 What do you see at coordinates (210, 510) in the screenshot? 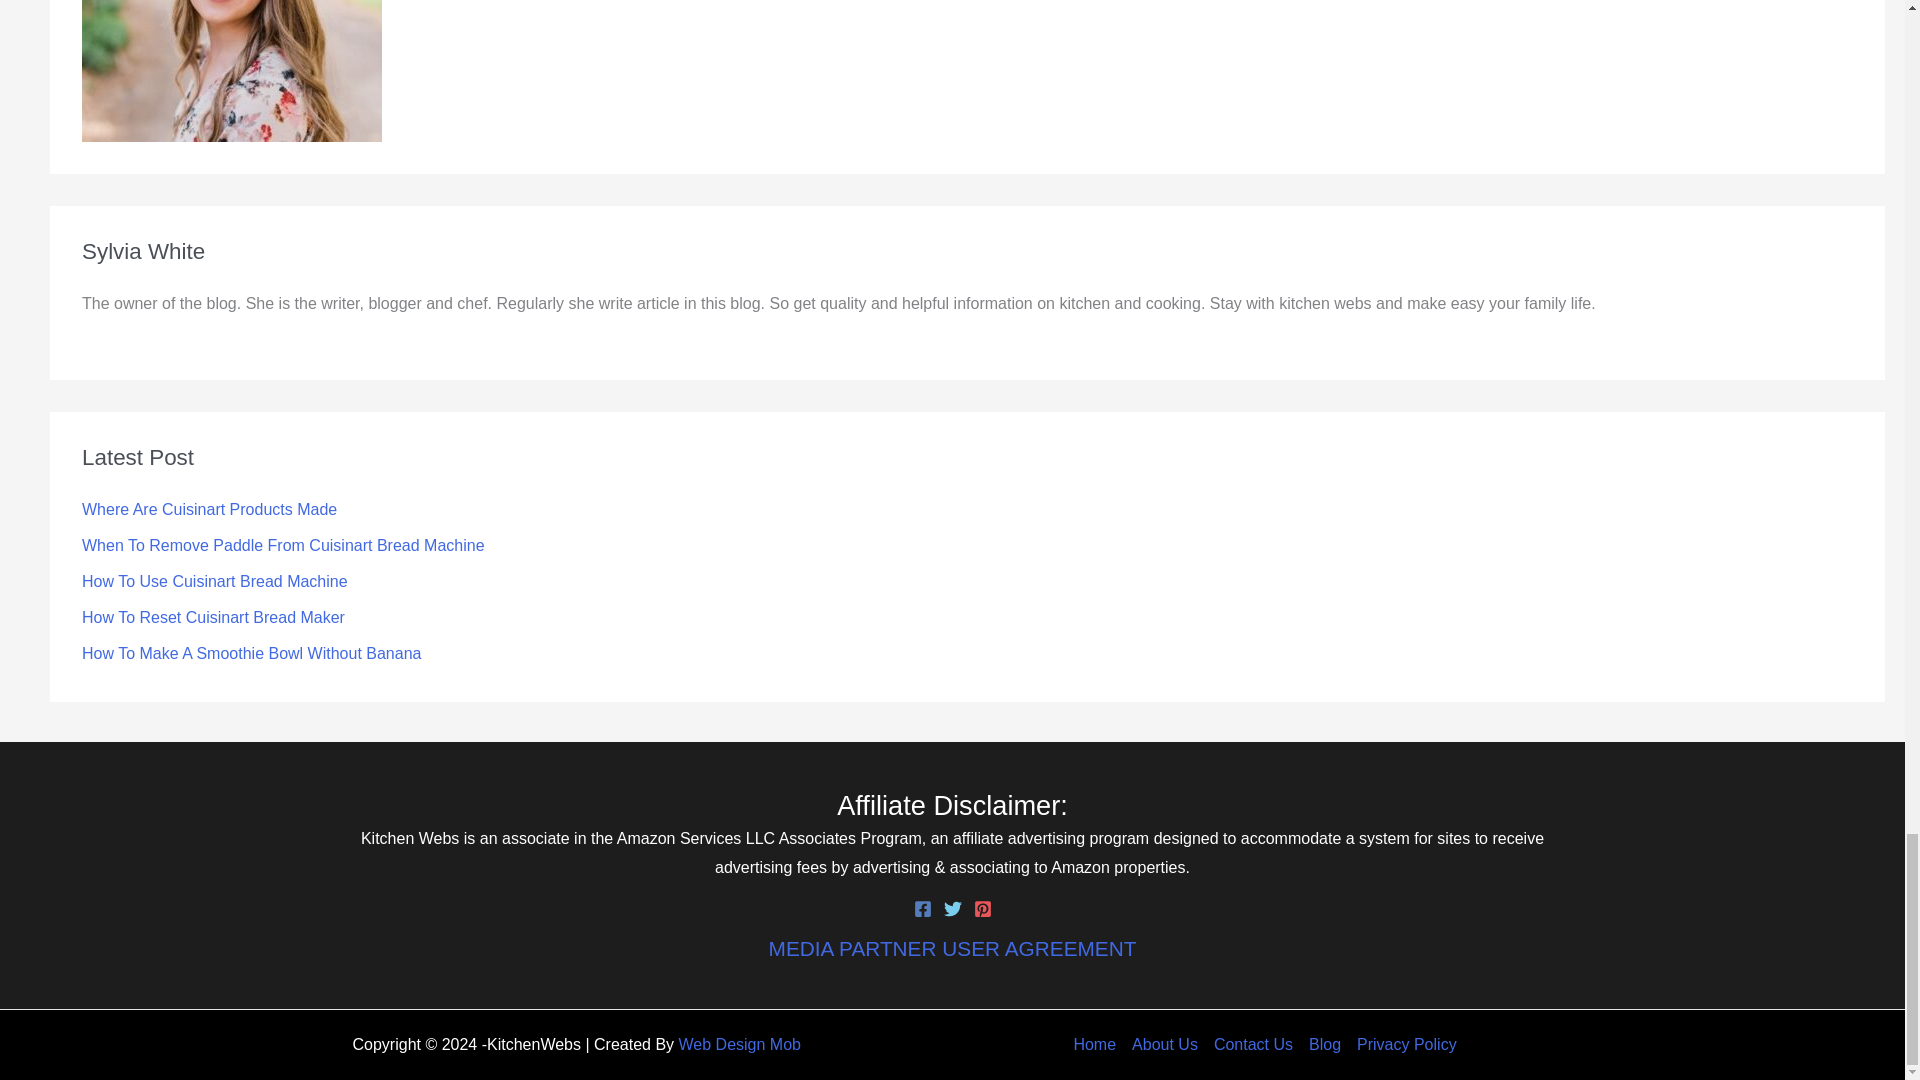
I see `Where Are Cuisinart Products Made` at bounding box center [210, 510].